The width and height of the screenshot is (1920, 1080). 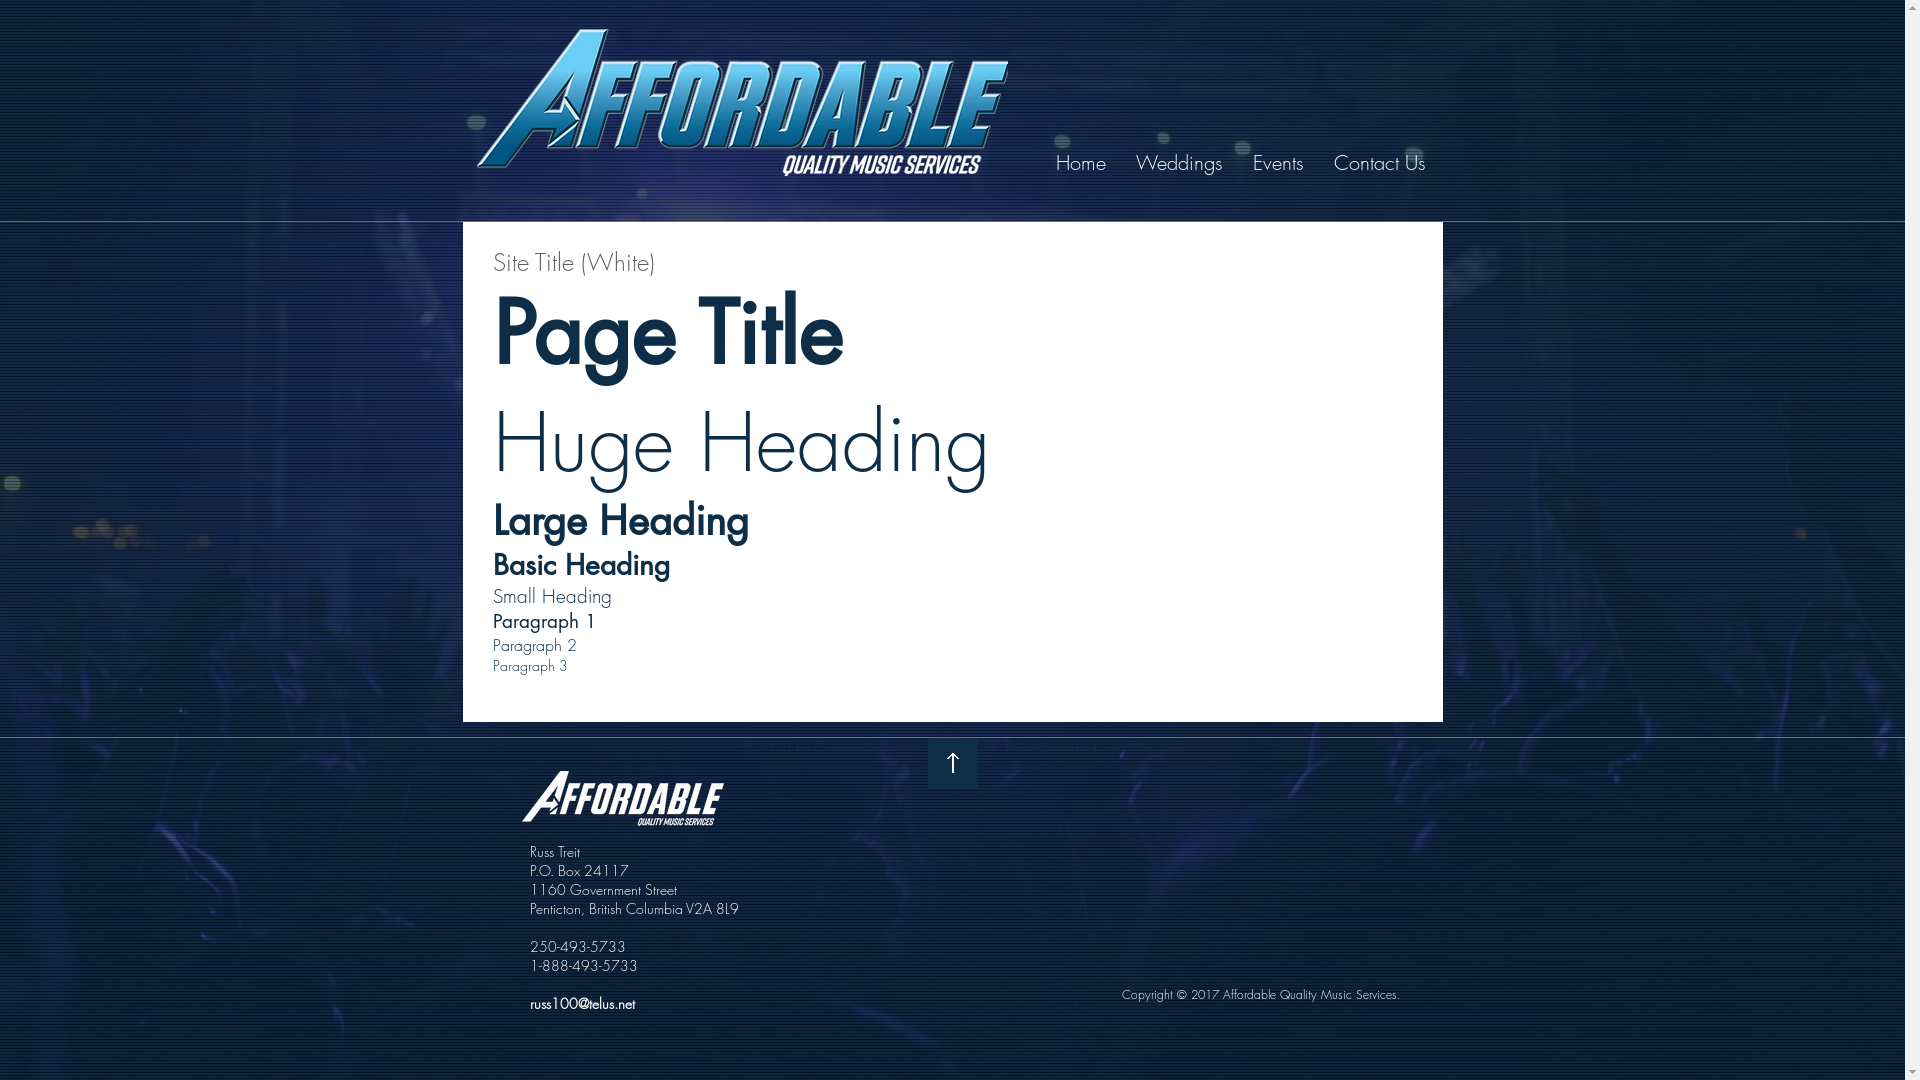 What do you see at coordinates (582, 1004) in the screenshot?
I see `russ100@telus.net` at bounding box center [582, 1004].